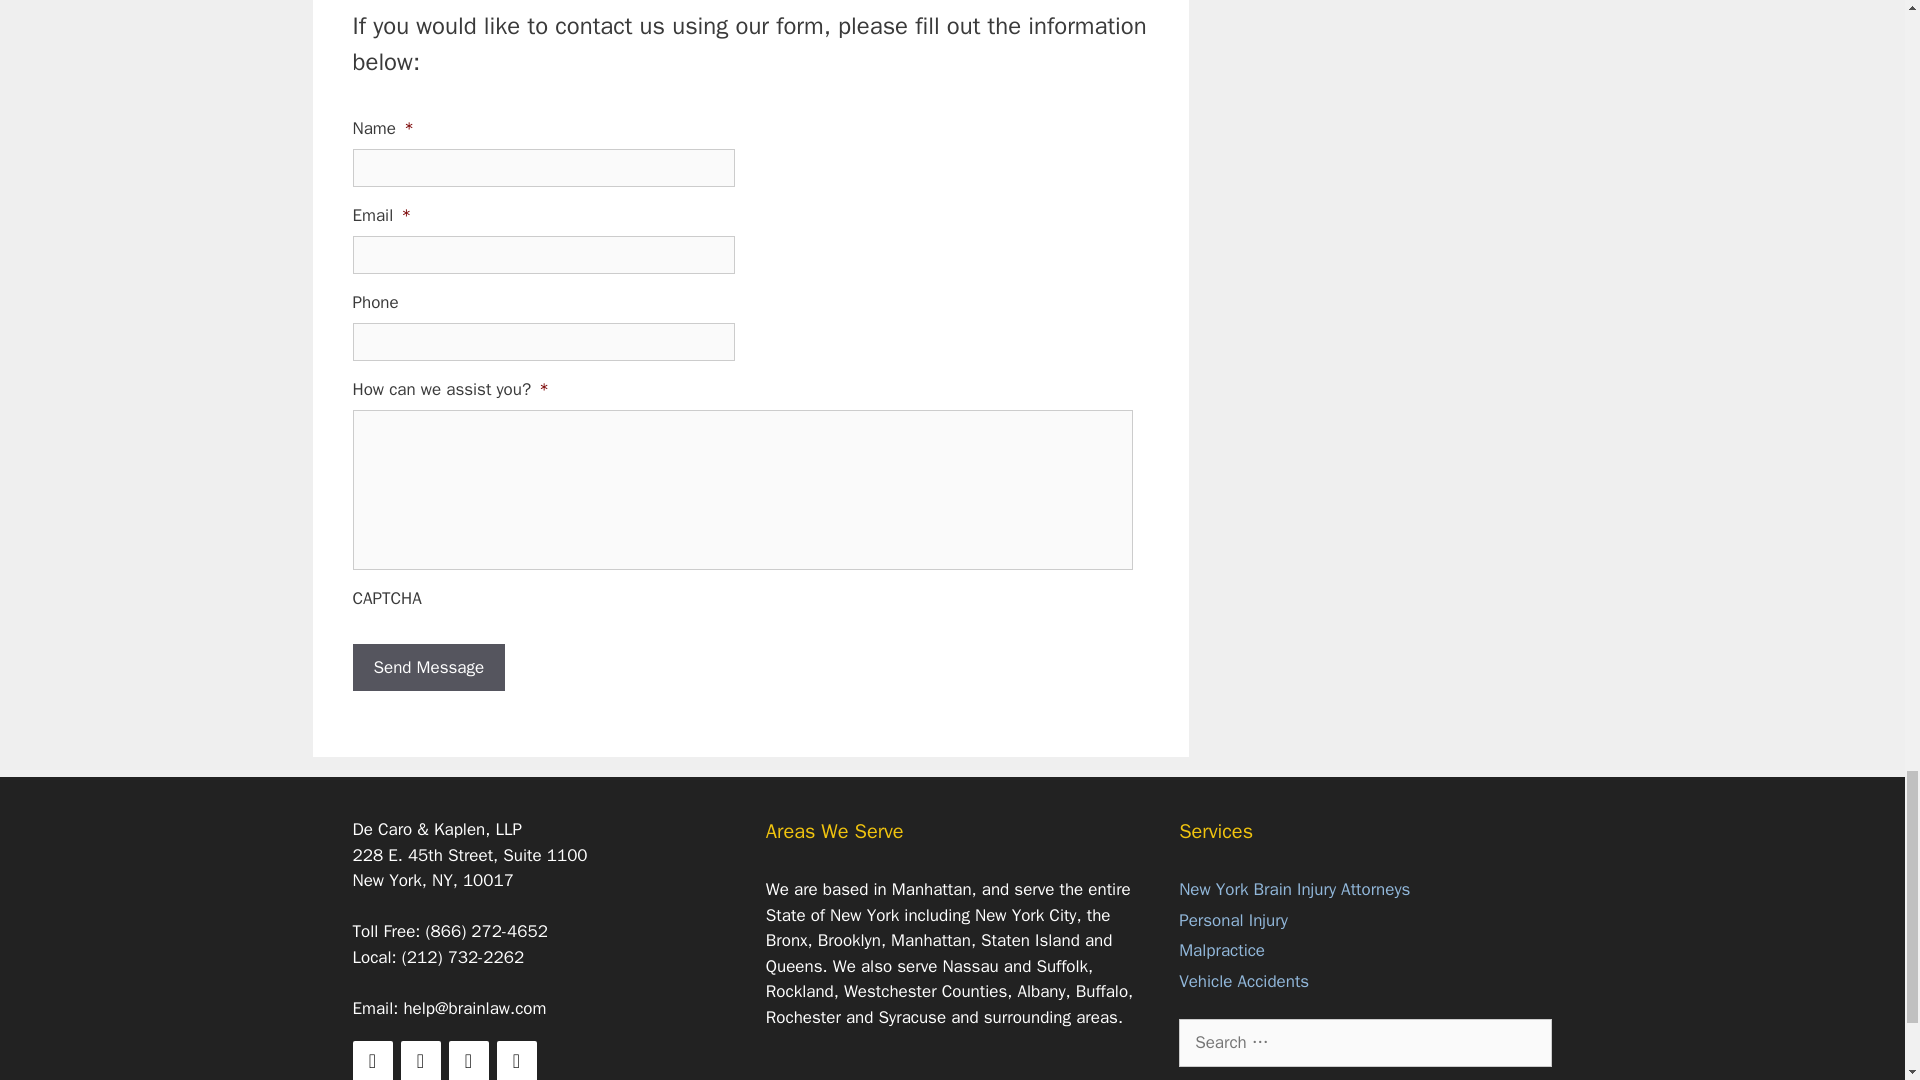  Describe the element at coordinates (428, 668) in the screenshot. I see `Send Message` at that location.